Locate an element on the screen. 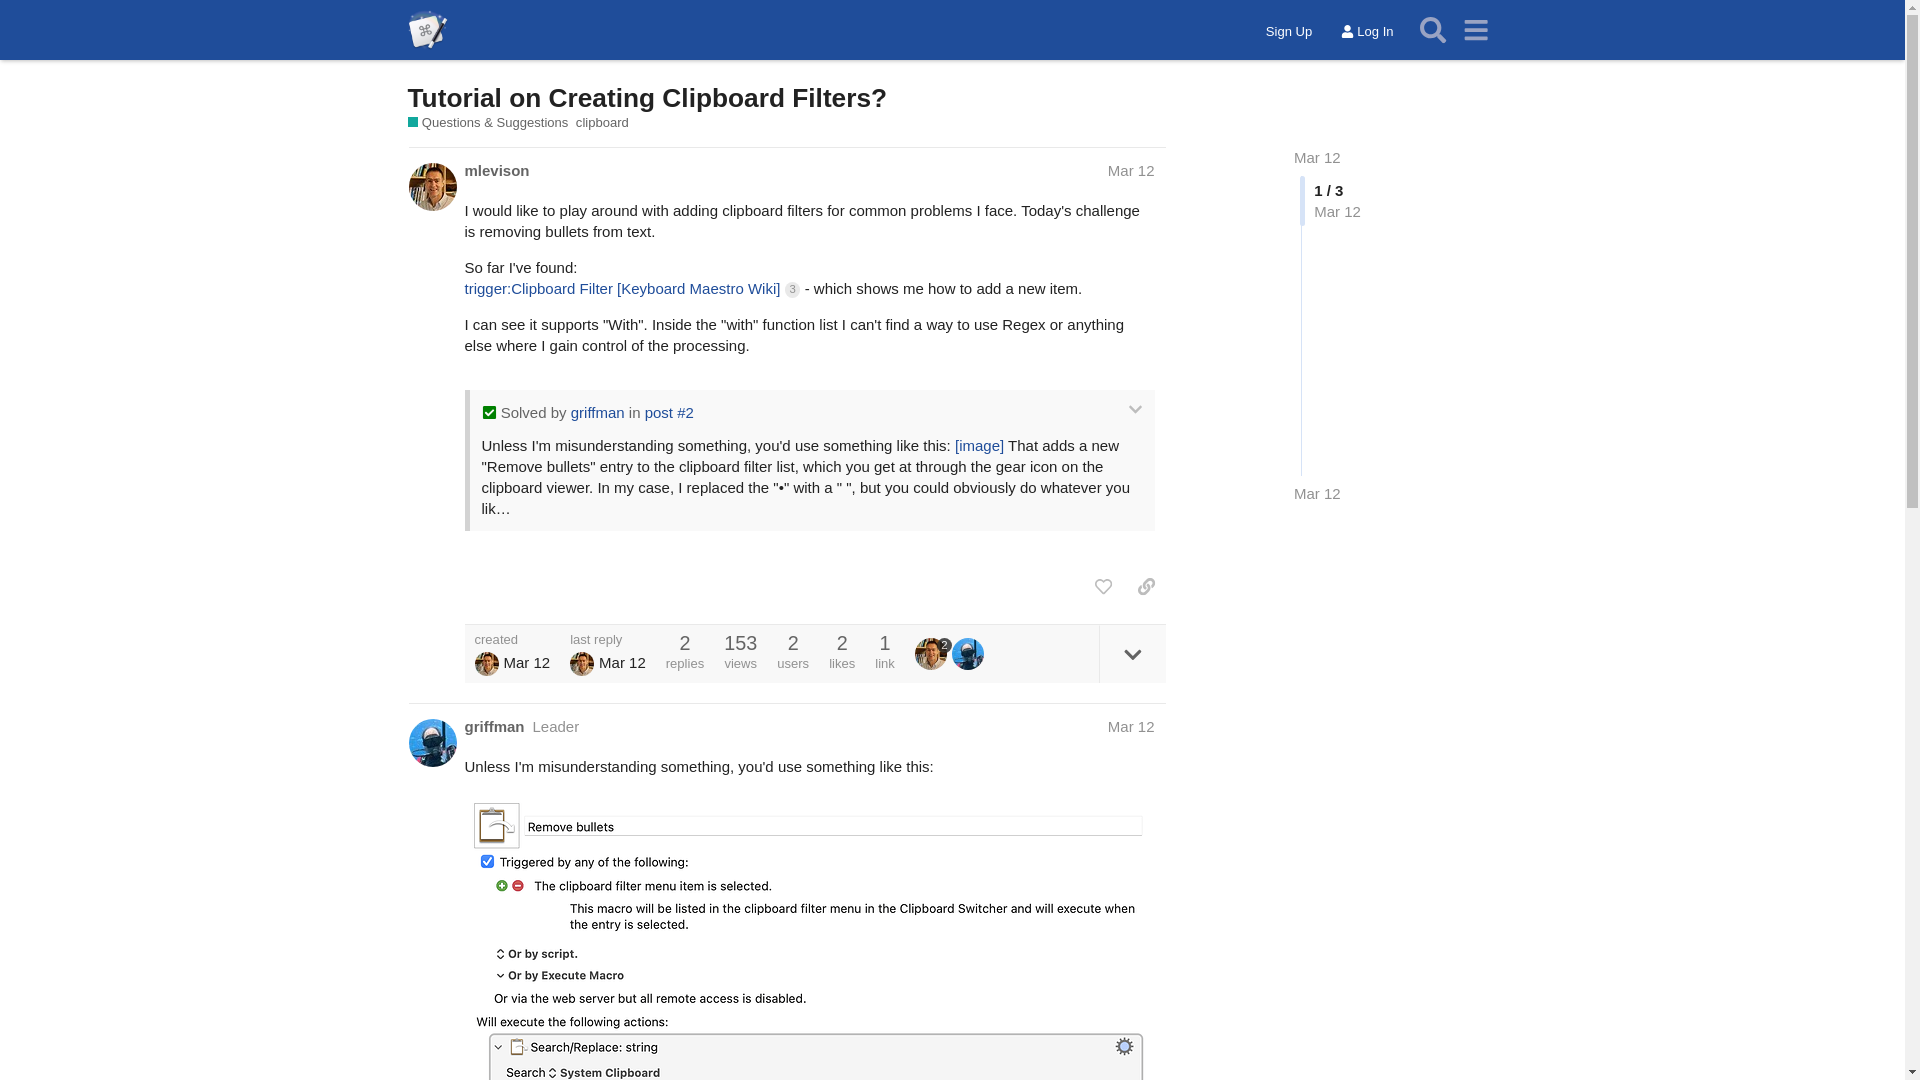 The width and height of the screenshot is (1920, 1080). Mar 12, 2024 5:43 am is located at coordinates (1317, 493).